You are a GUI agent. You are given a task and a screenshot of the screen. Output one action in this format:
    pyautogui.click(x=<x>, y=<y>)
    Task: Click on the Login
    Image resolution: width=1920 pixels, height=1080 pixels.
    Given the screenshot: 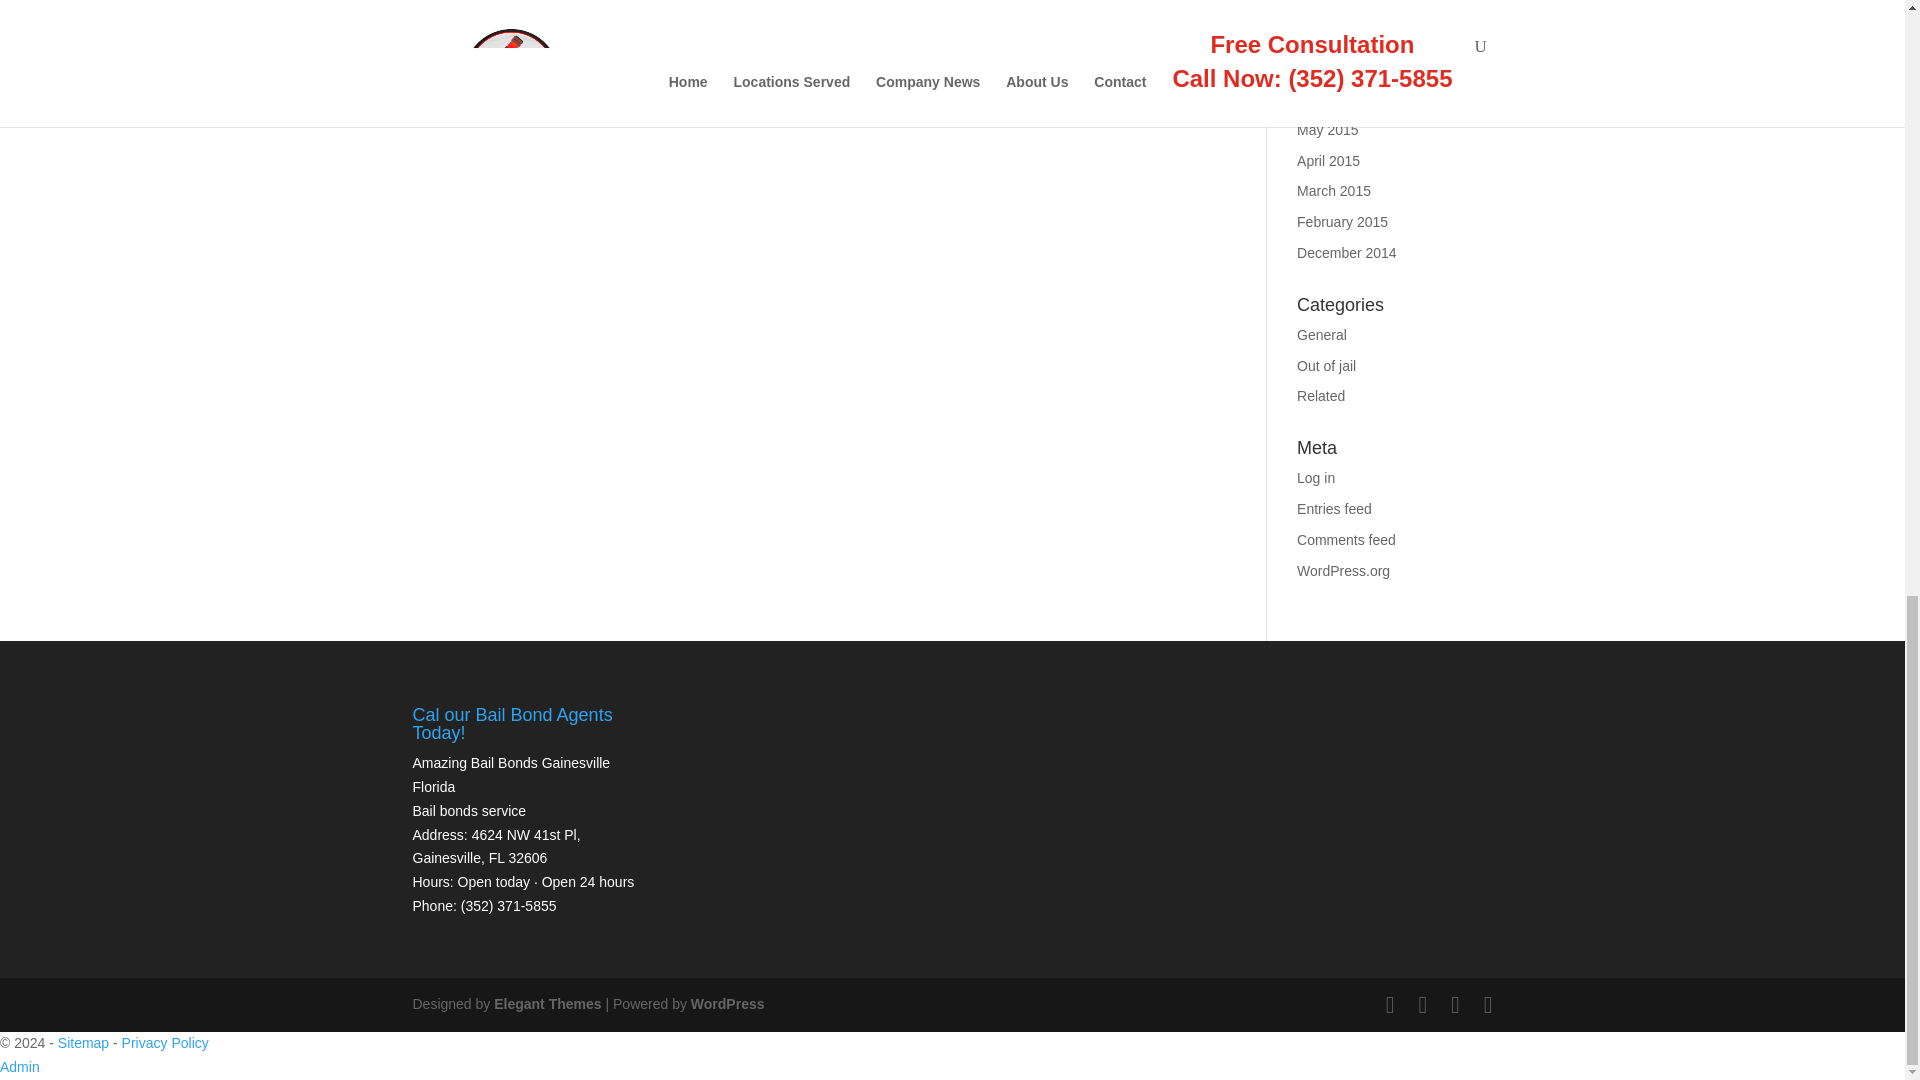 What is the action you would take?
    pyautogui.click(x=20, y=1066)
    